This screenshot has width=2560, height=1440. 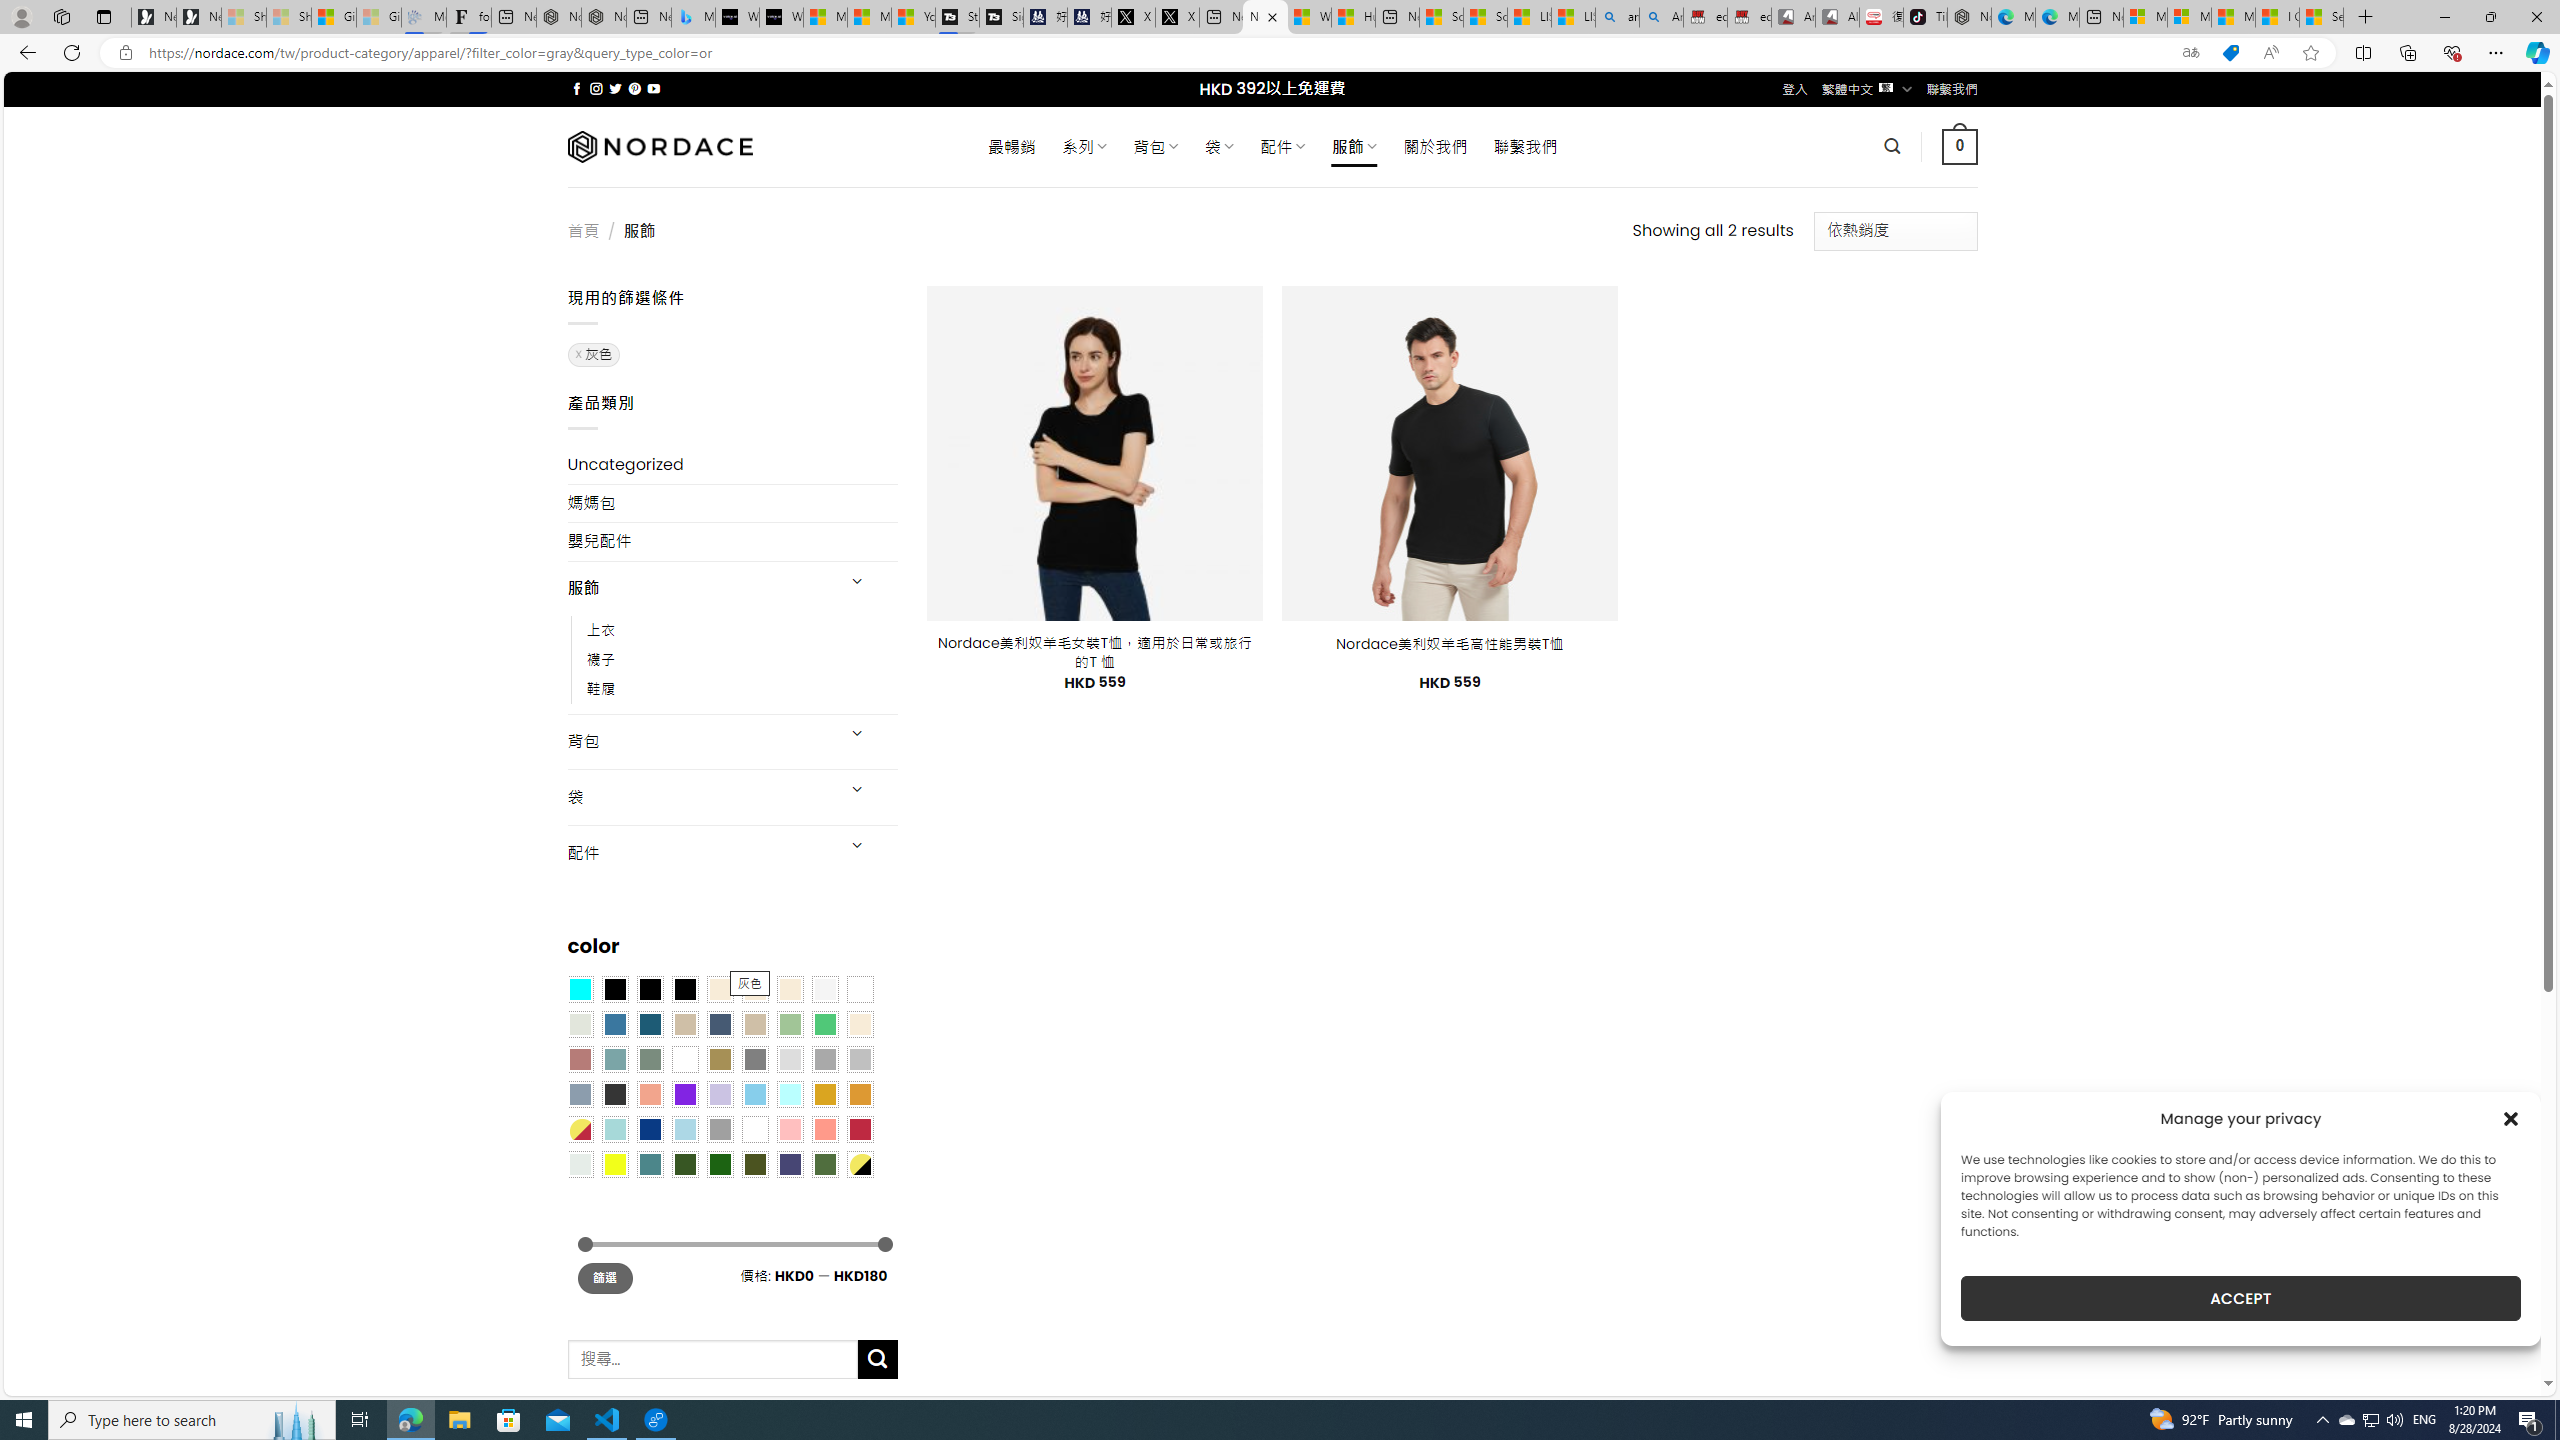 I want to click on This site has coupons! Shopping in Microsoft Edge, so click(x=2230, y=53).